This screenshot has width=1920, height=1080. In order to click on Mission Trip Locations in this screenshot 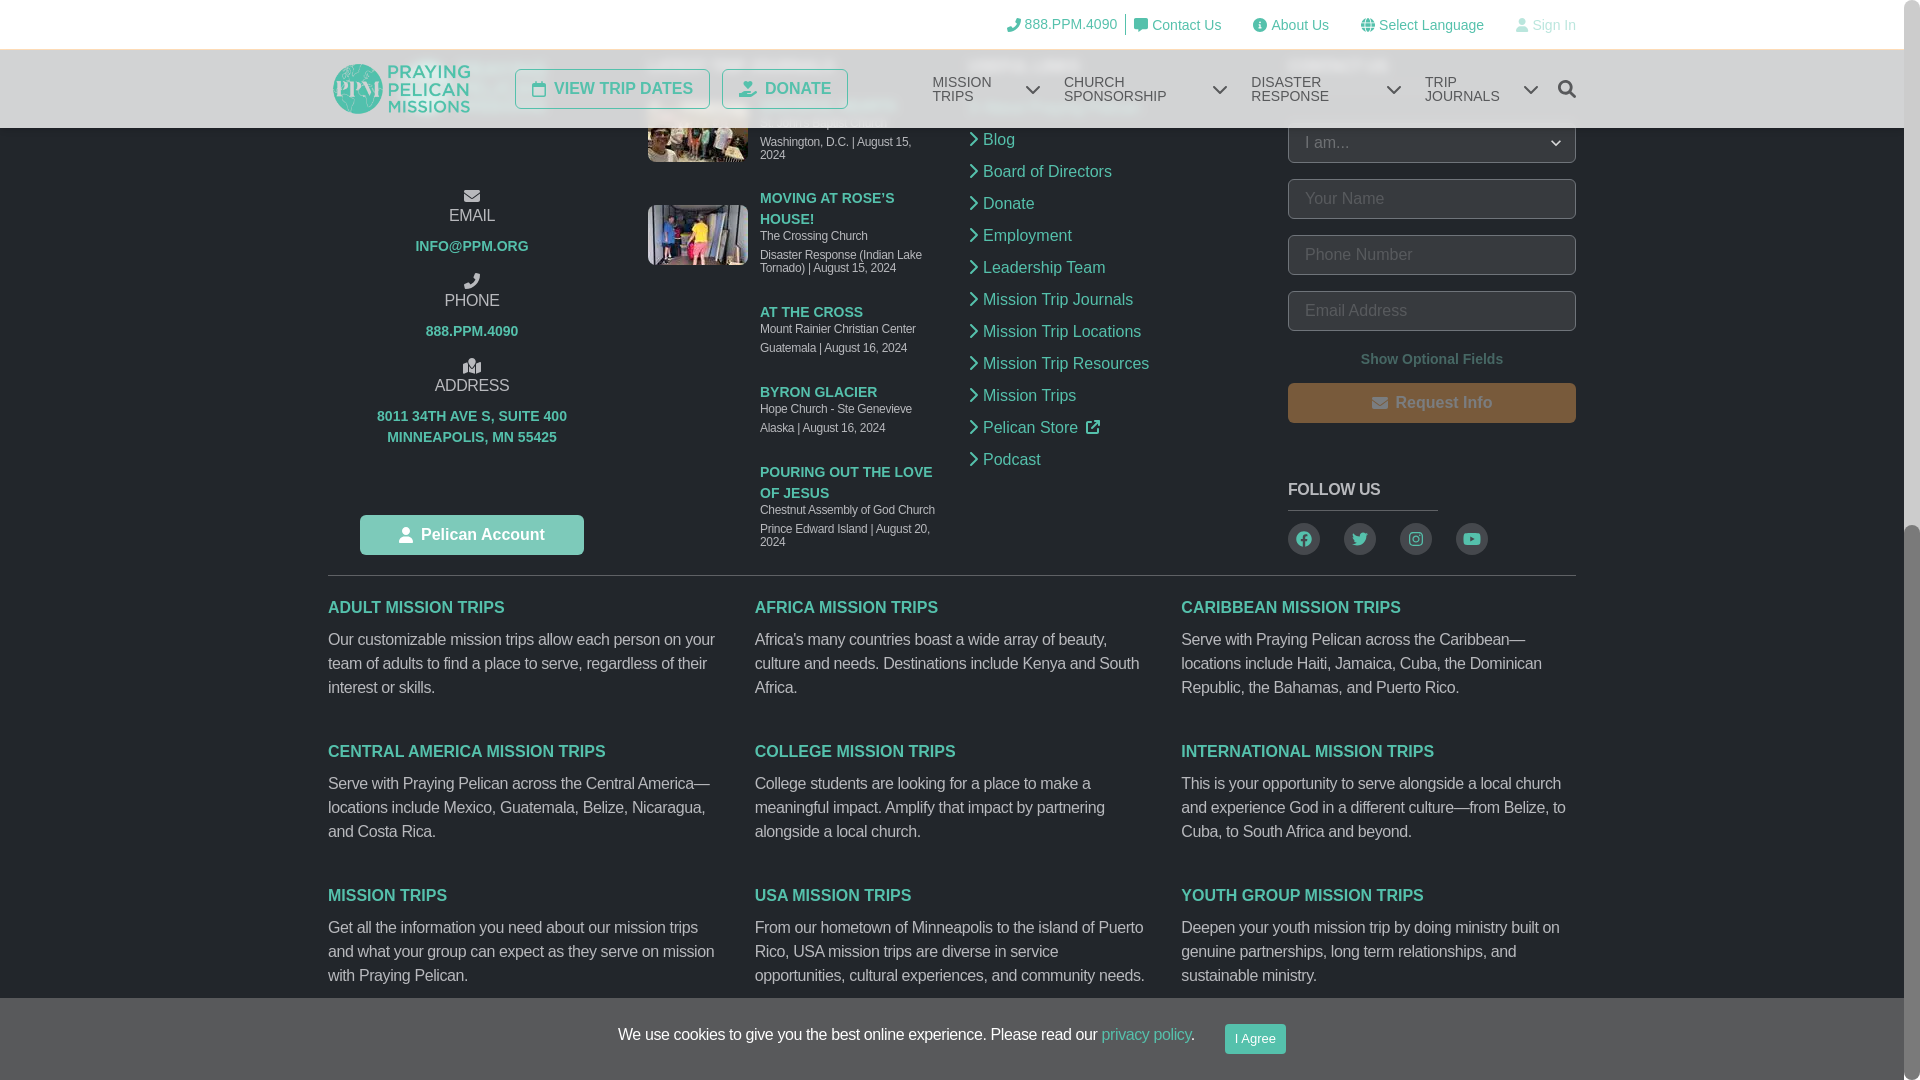, I will do `click(471, 427)`.